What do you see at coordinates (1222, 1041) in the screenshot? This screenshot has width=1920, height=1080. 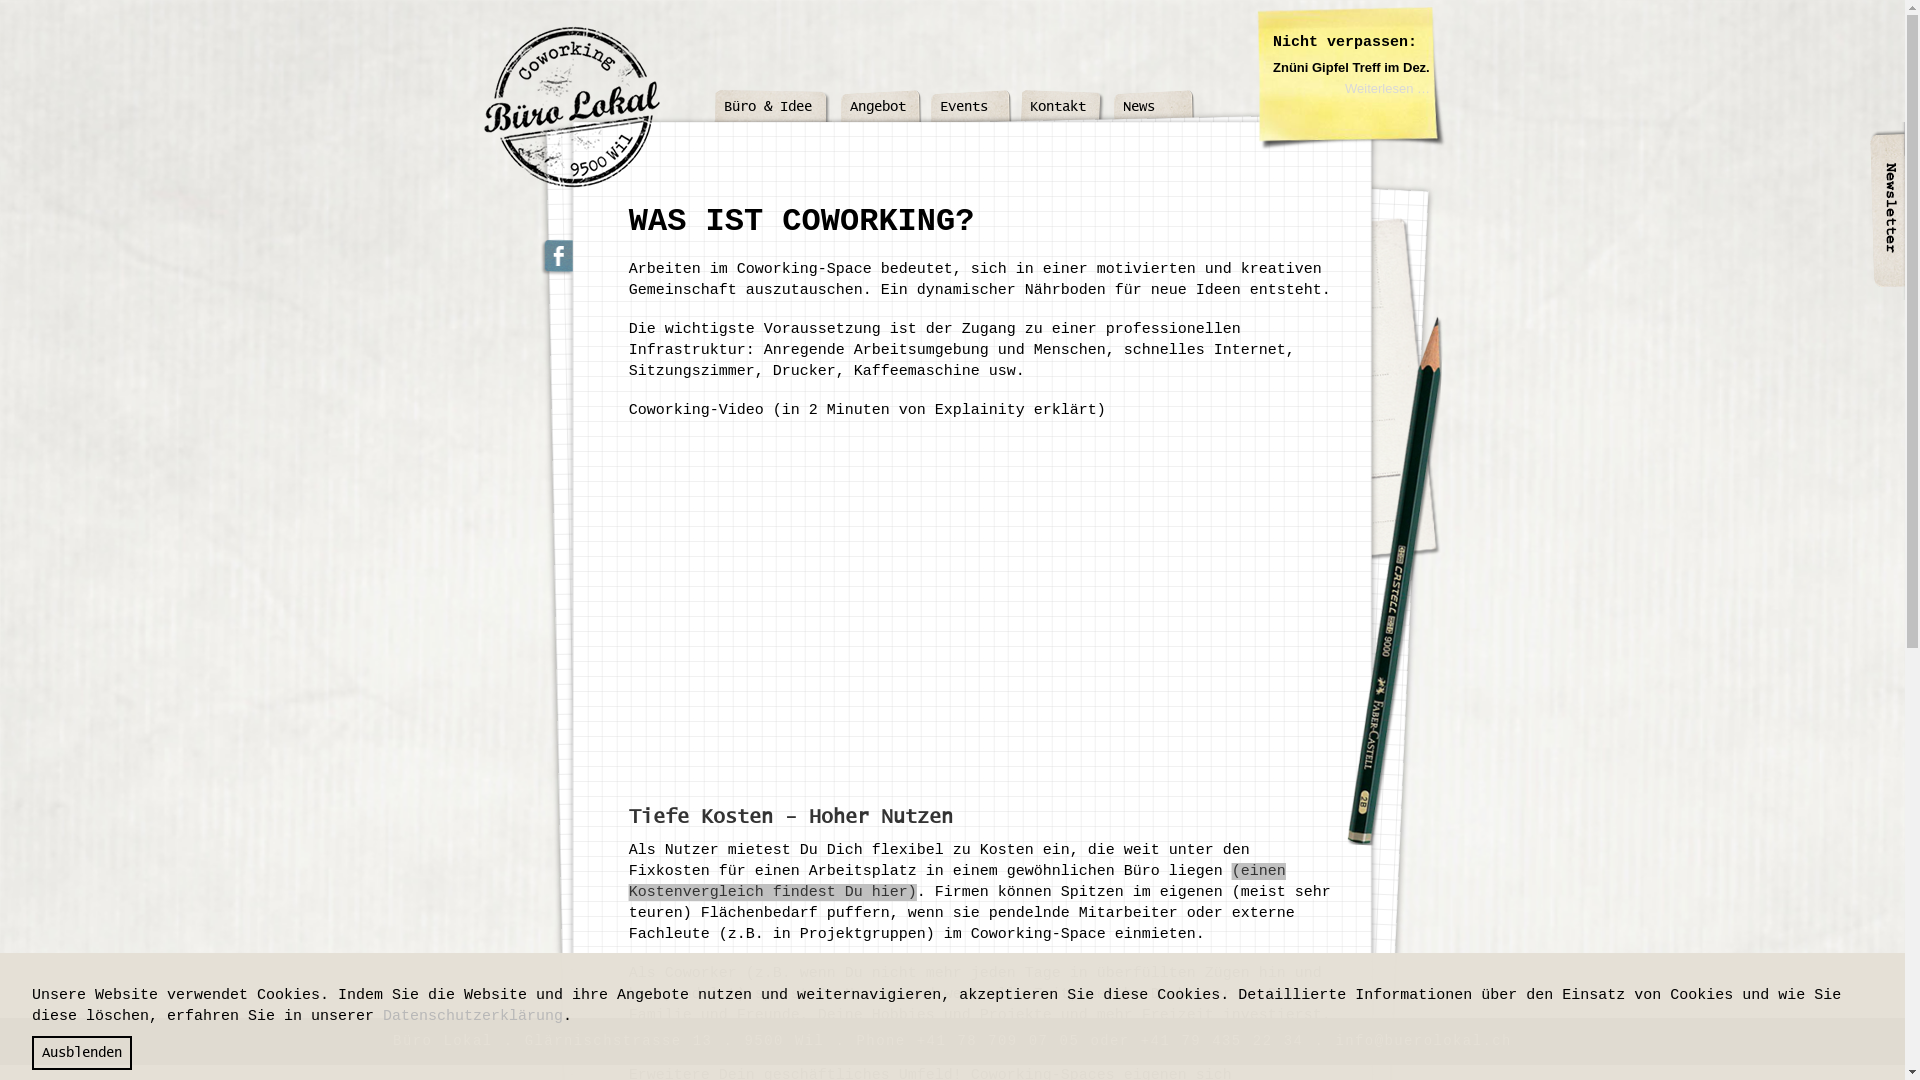 I see `+41 79 435 22 34` at bounding box center [1222, 1041].